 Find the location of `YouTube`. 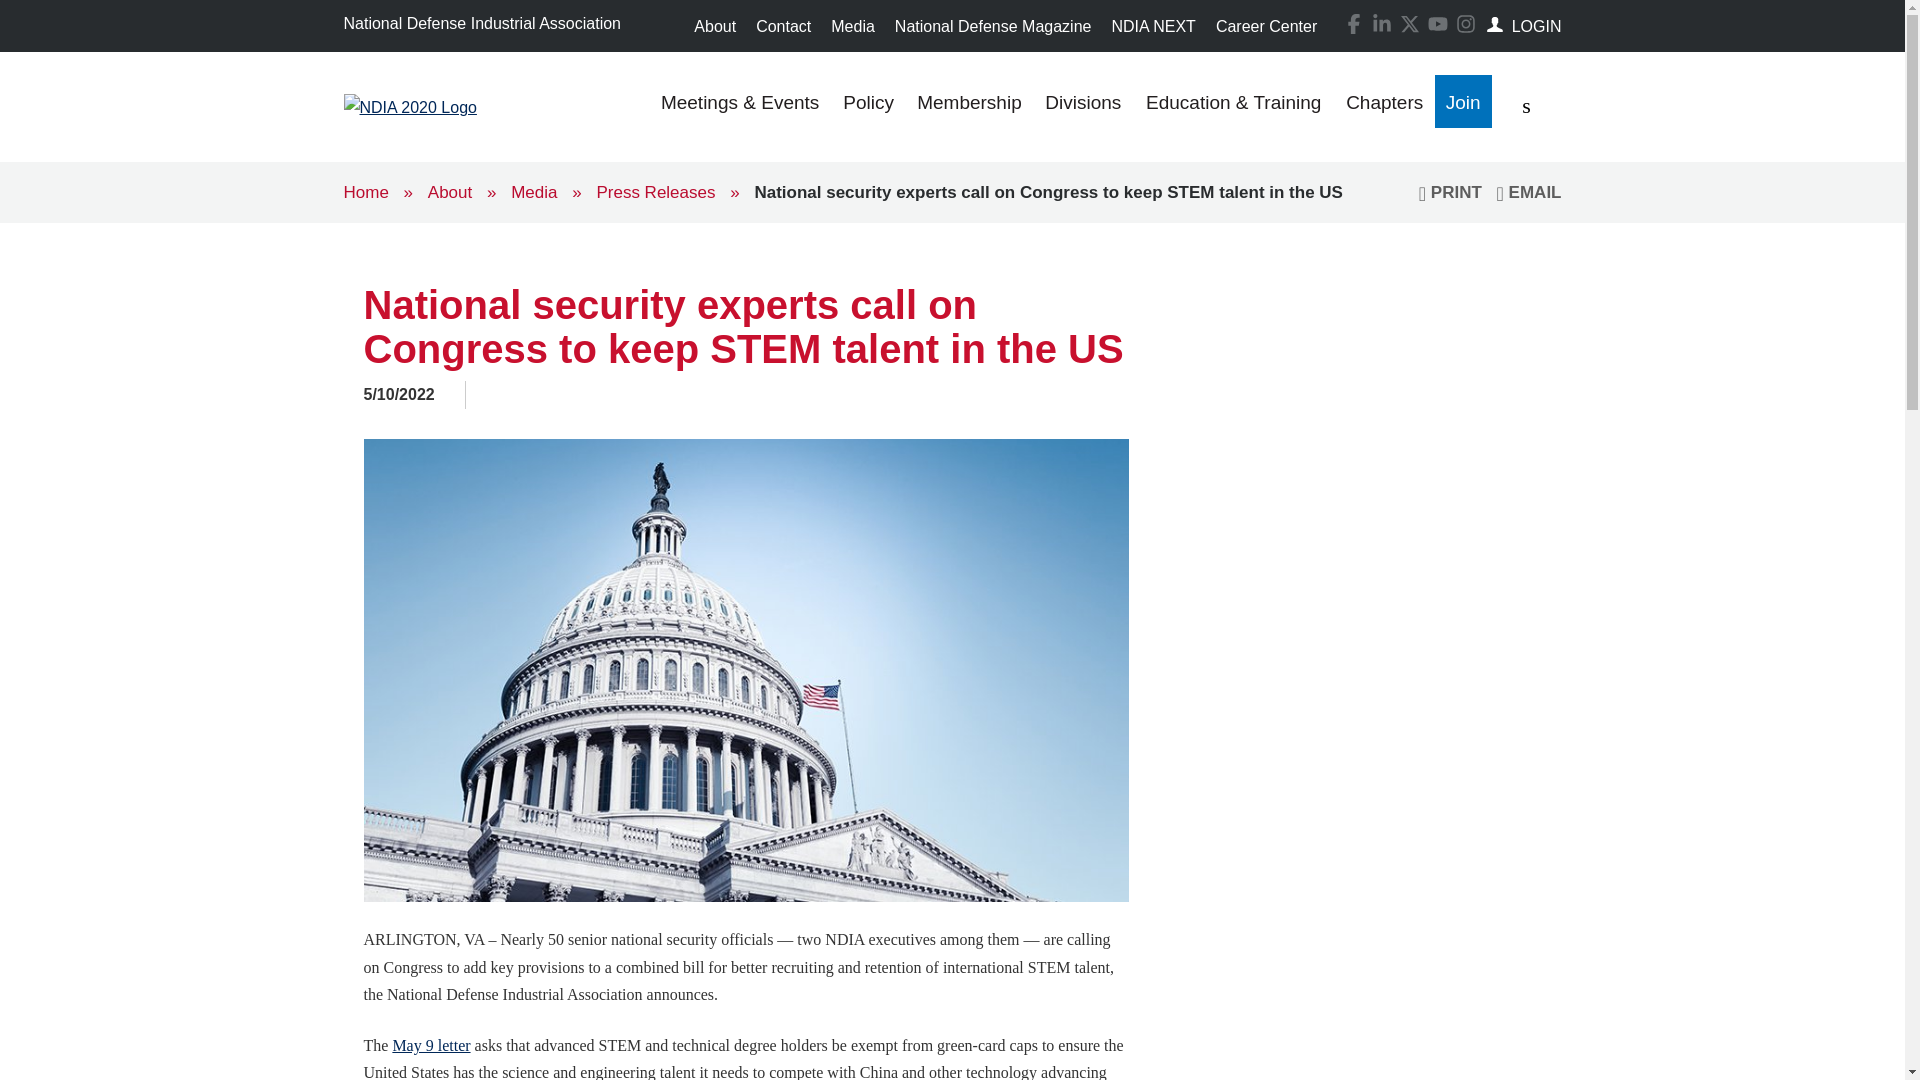

YouTube is located at coordinates (1434, 22).